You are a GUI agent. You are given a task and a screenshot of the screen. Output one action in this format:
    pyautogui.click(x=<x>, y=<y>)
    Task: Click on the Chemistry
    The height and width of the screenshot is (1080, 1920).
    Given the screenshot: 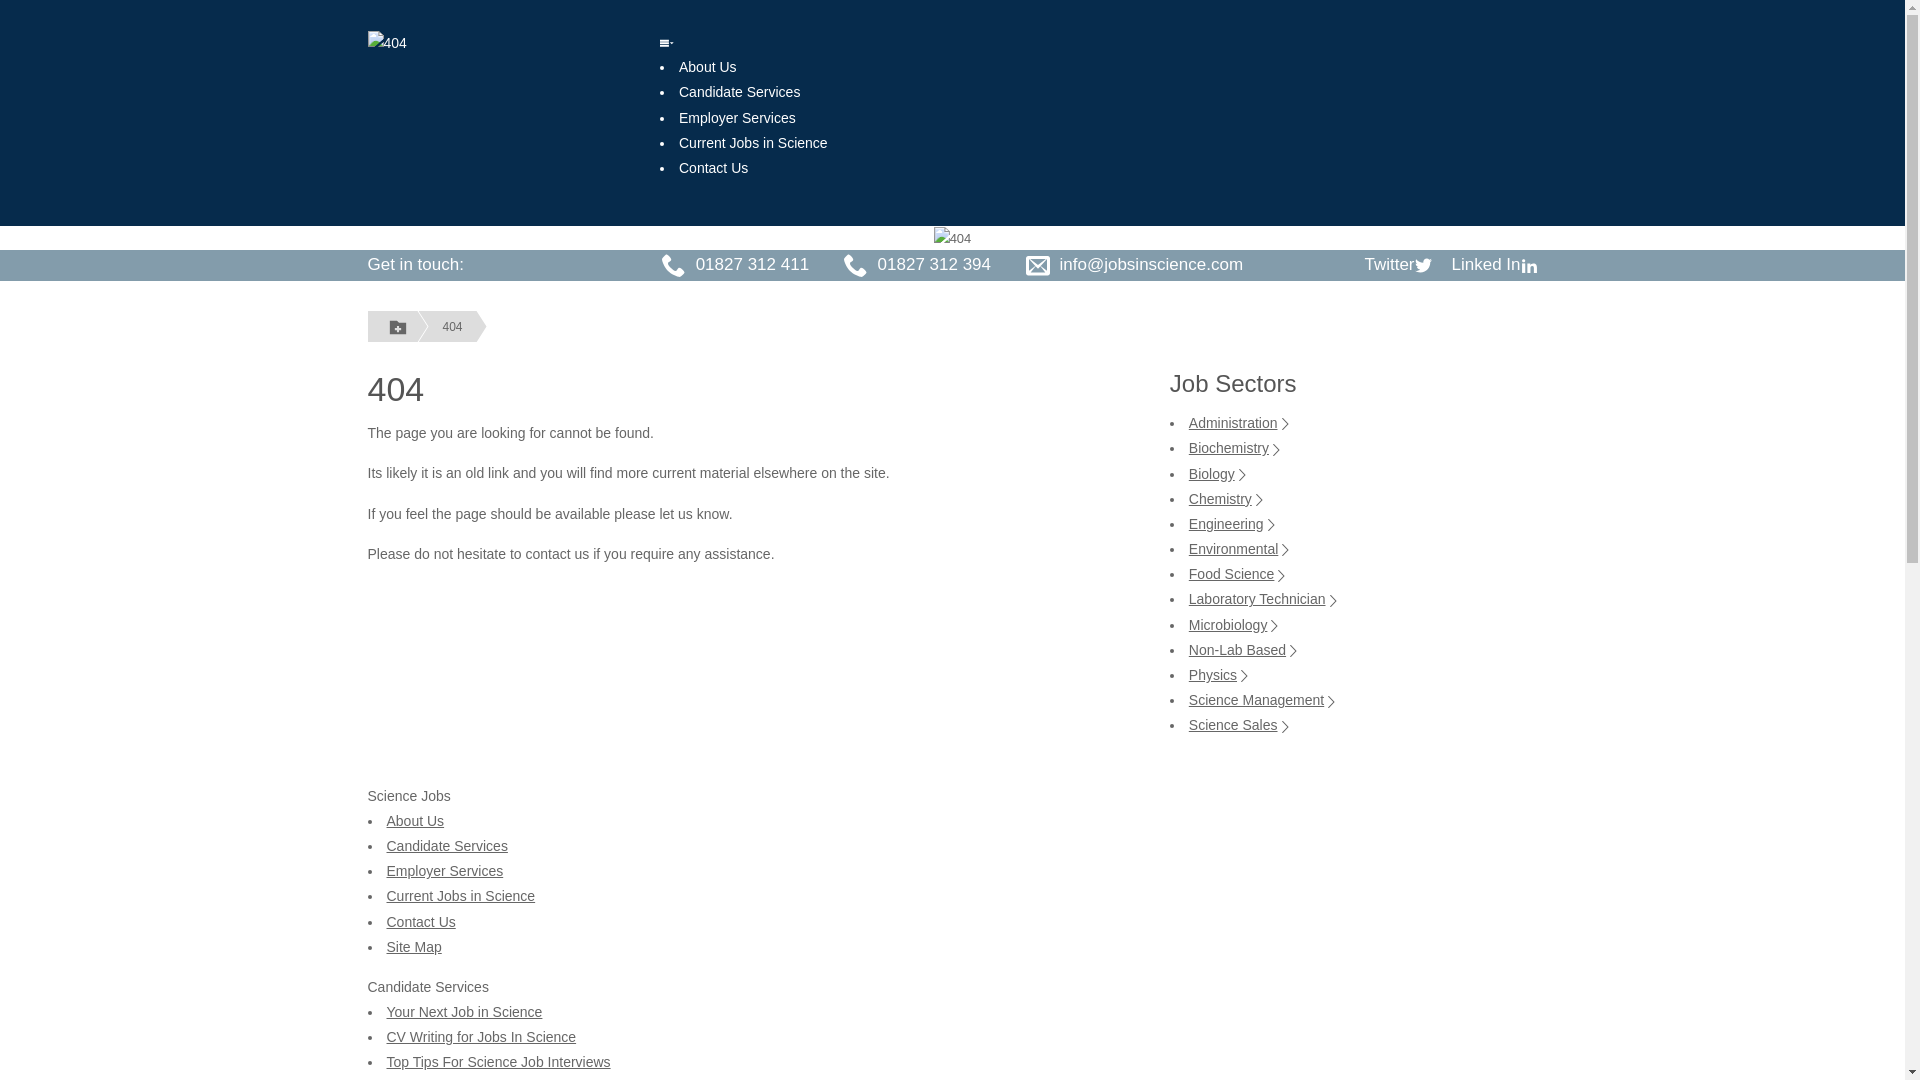 What is the action you would take?
    pyautogui.click(x=1226, y=498)
    